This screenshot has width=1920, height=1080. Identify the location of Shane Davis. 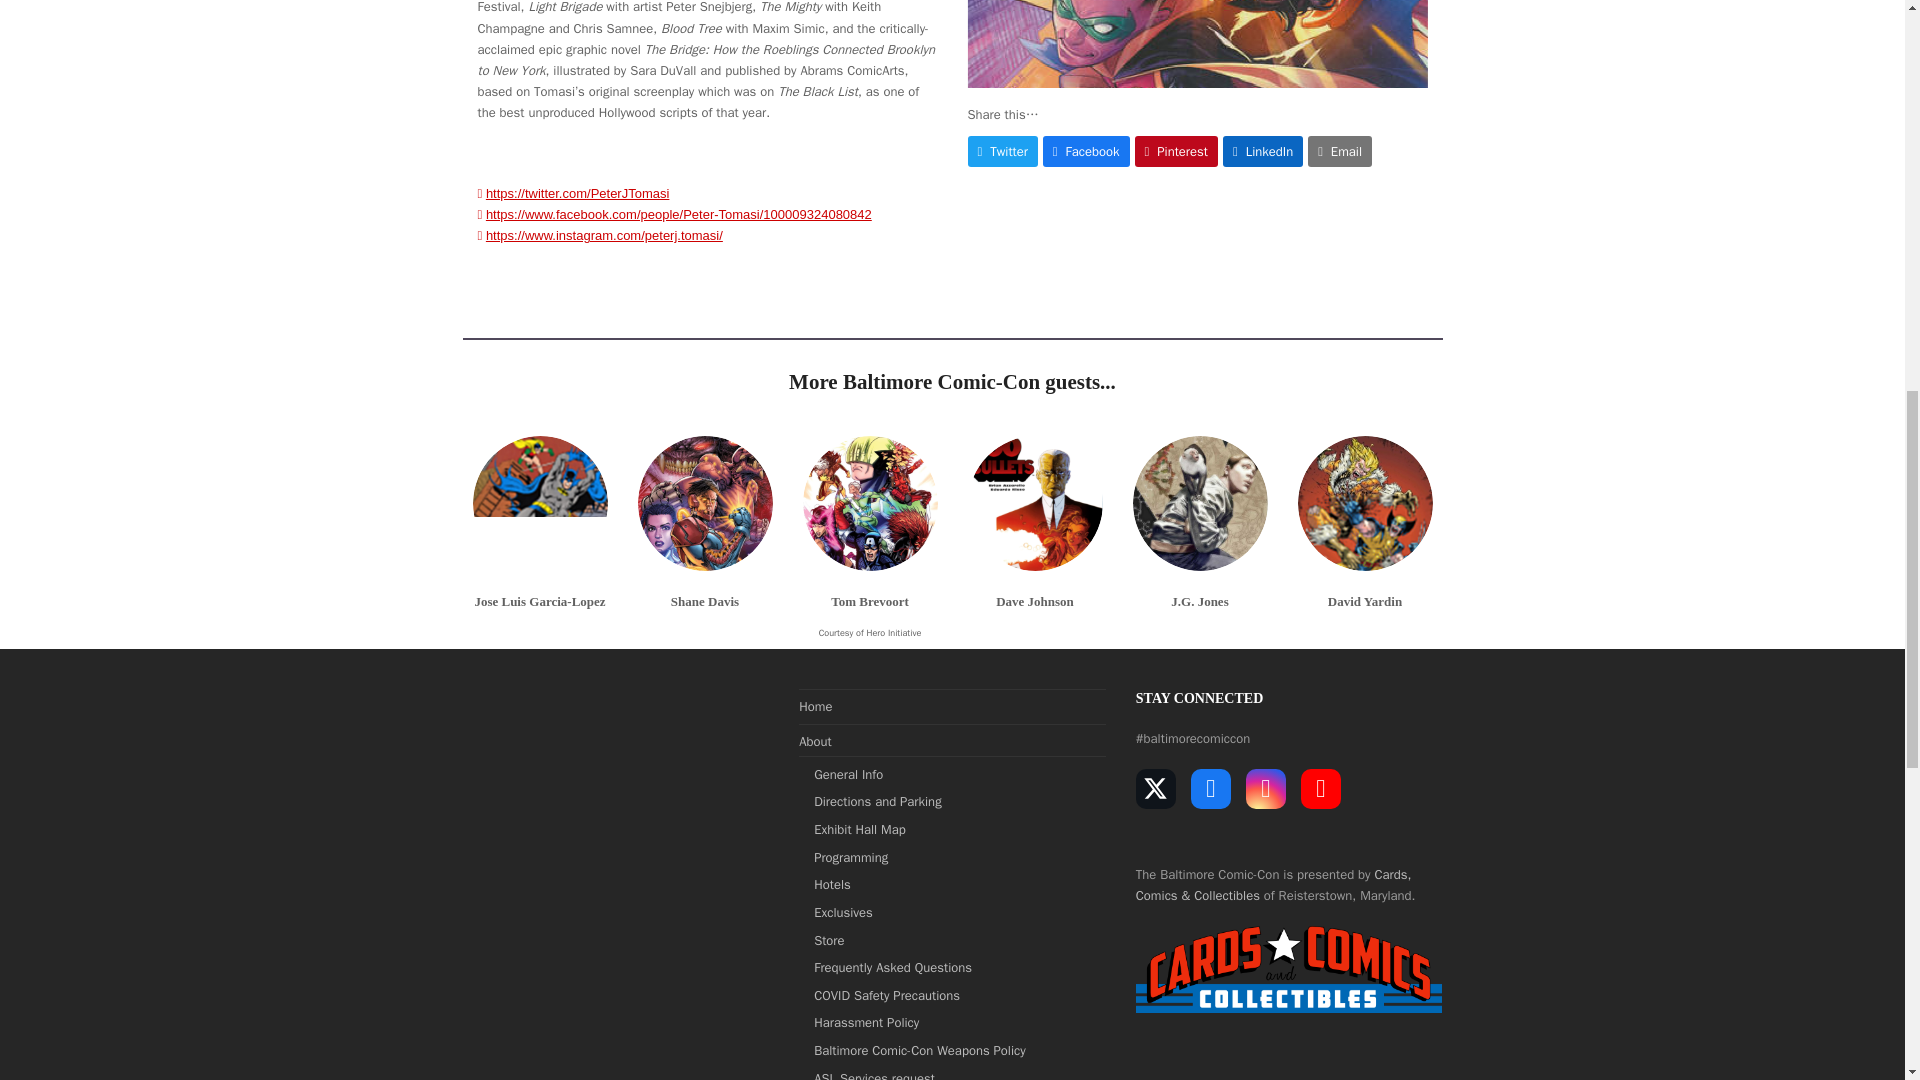
(705, 503).